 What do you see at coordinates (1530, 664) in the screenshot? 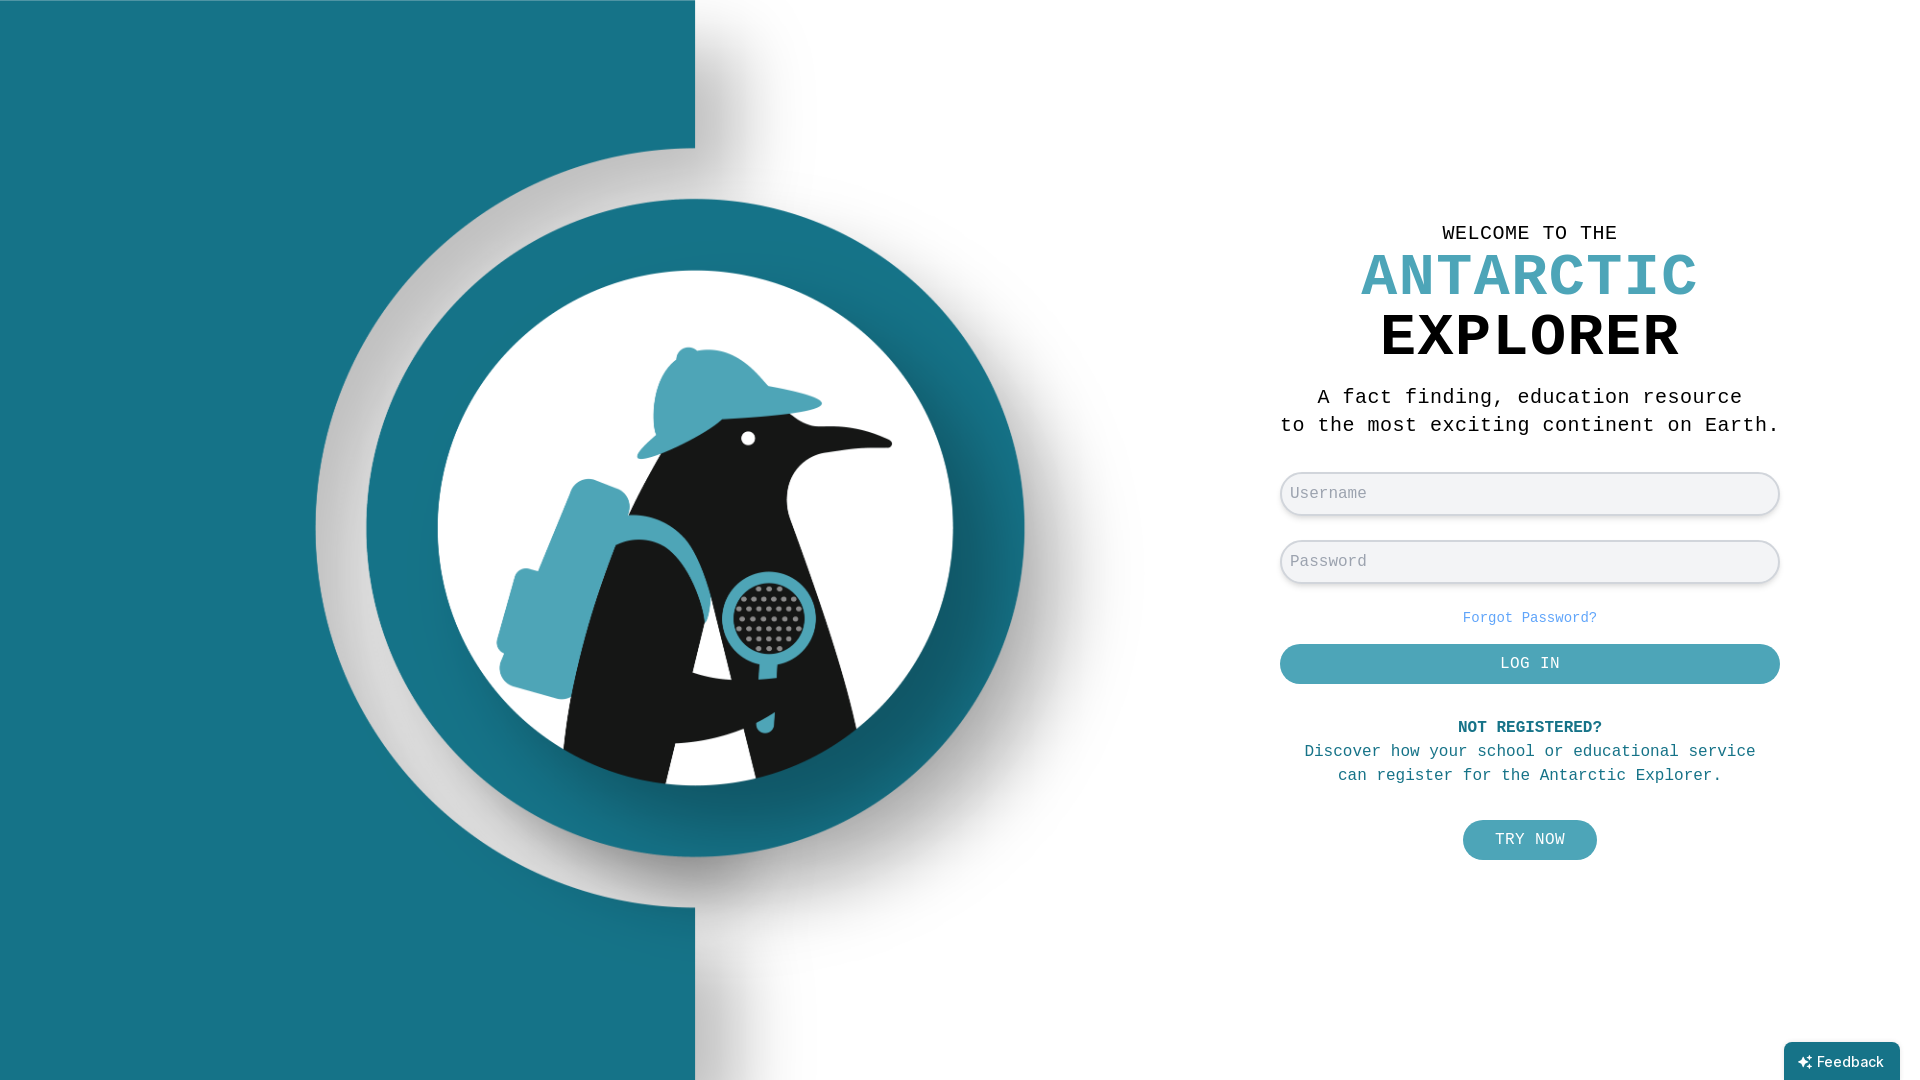
I see `LOG IN` at bounding box center [1530, 664].